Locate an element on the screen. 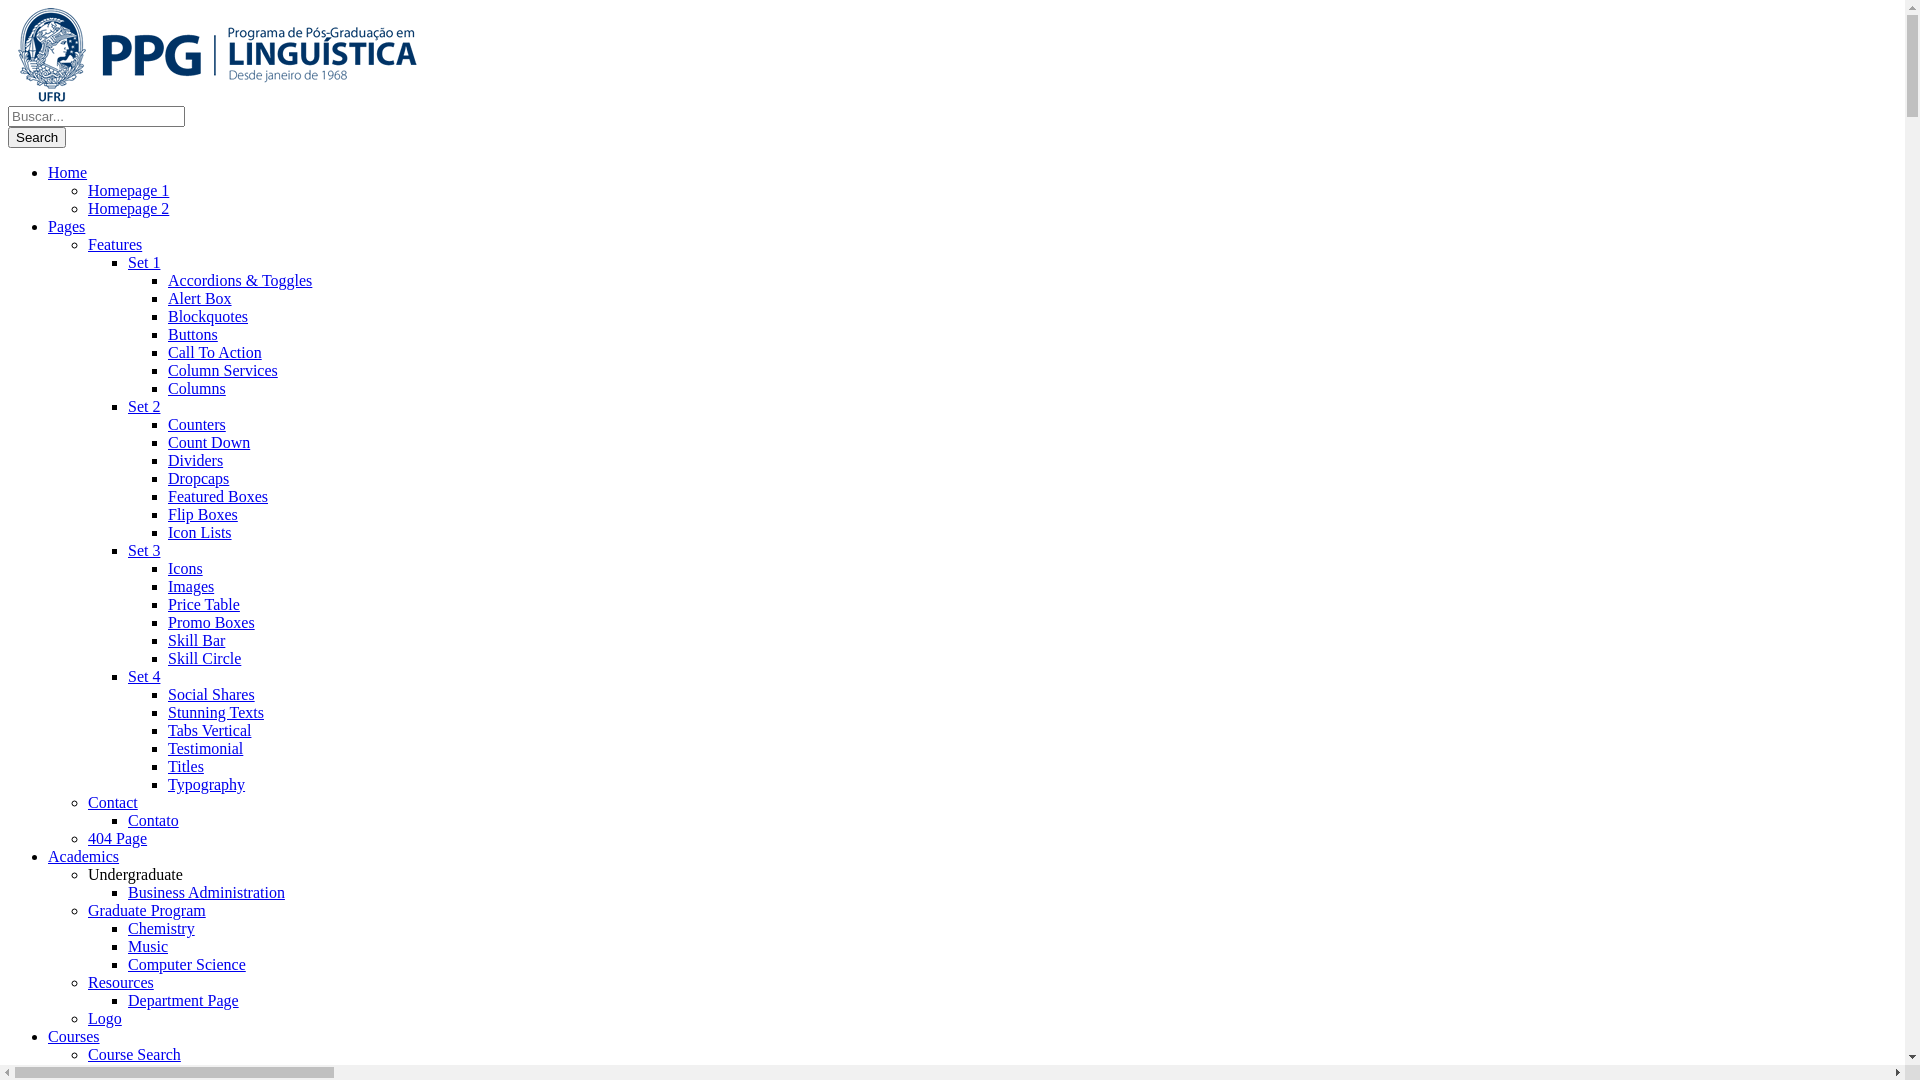  Images is located at coordinates (191, 586).